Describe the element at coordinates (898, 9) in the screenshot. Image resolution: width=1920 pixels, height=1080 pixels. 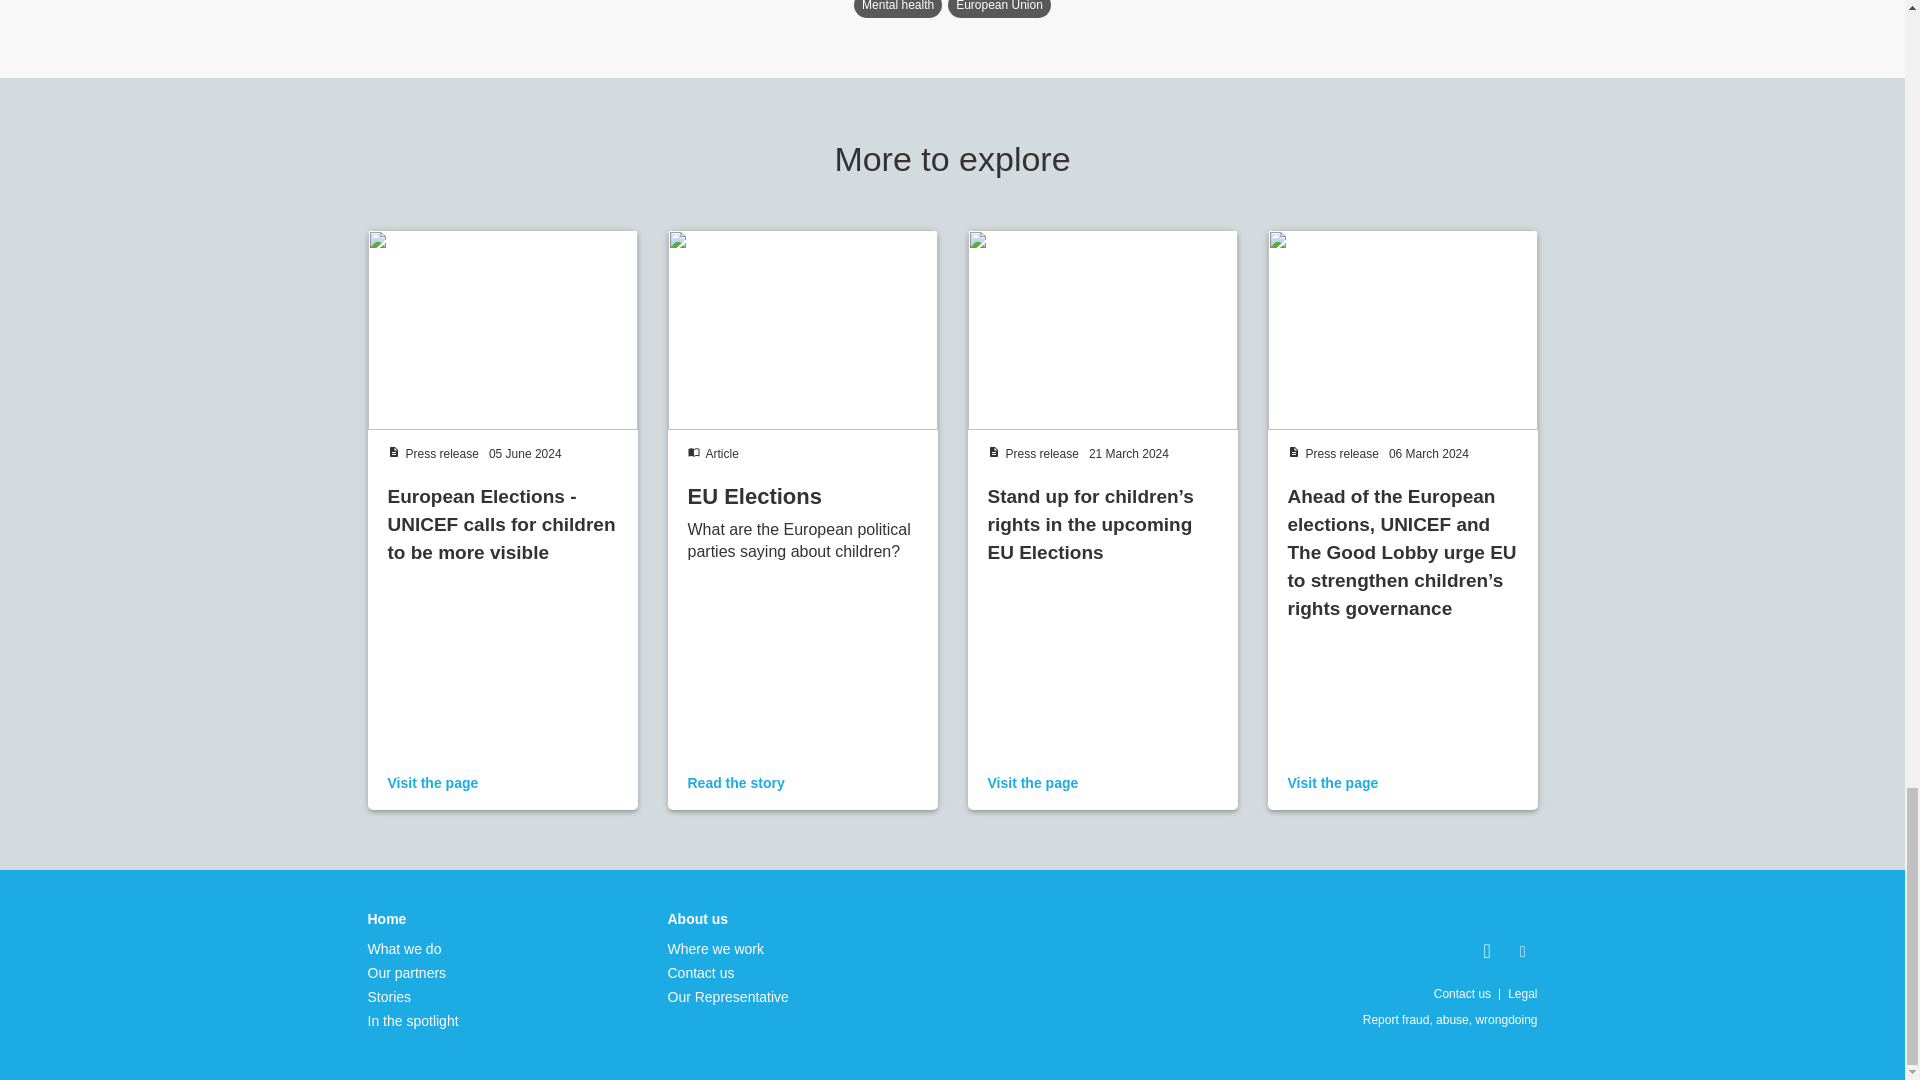
I see `Mental health` at that location.